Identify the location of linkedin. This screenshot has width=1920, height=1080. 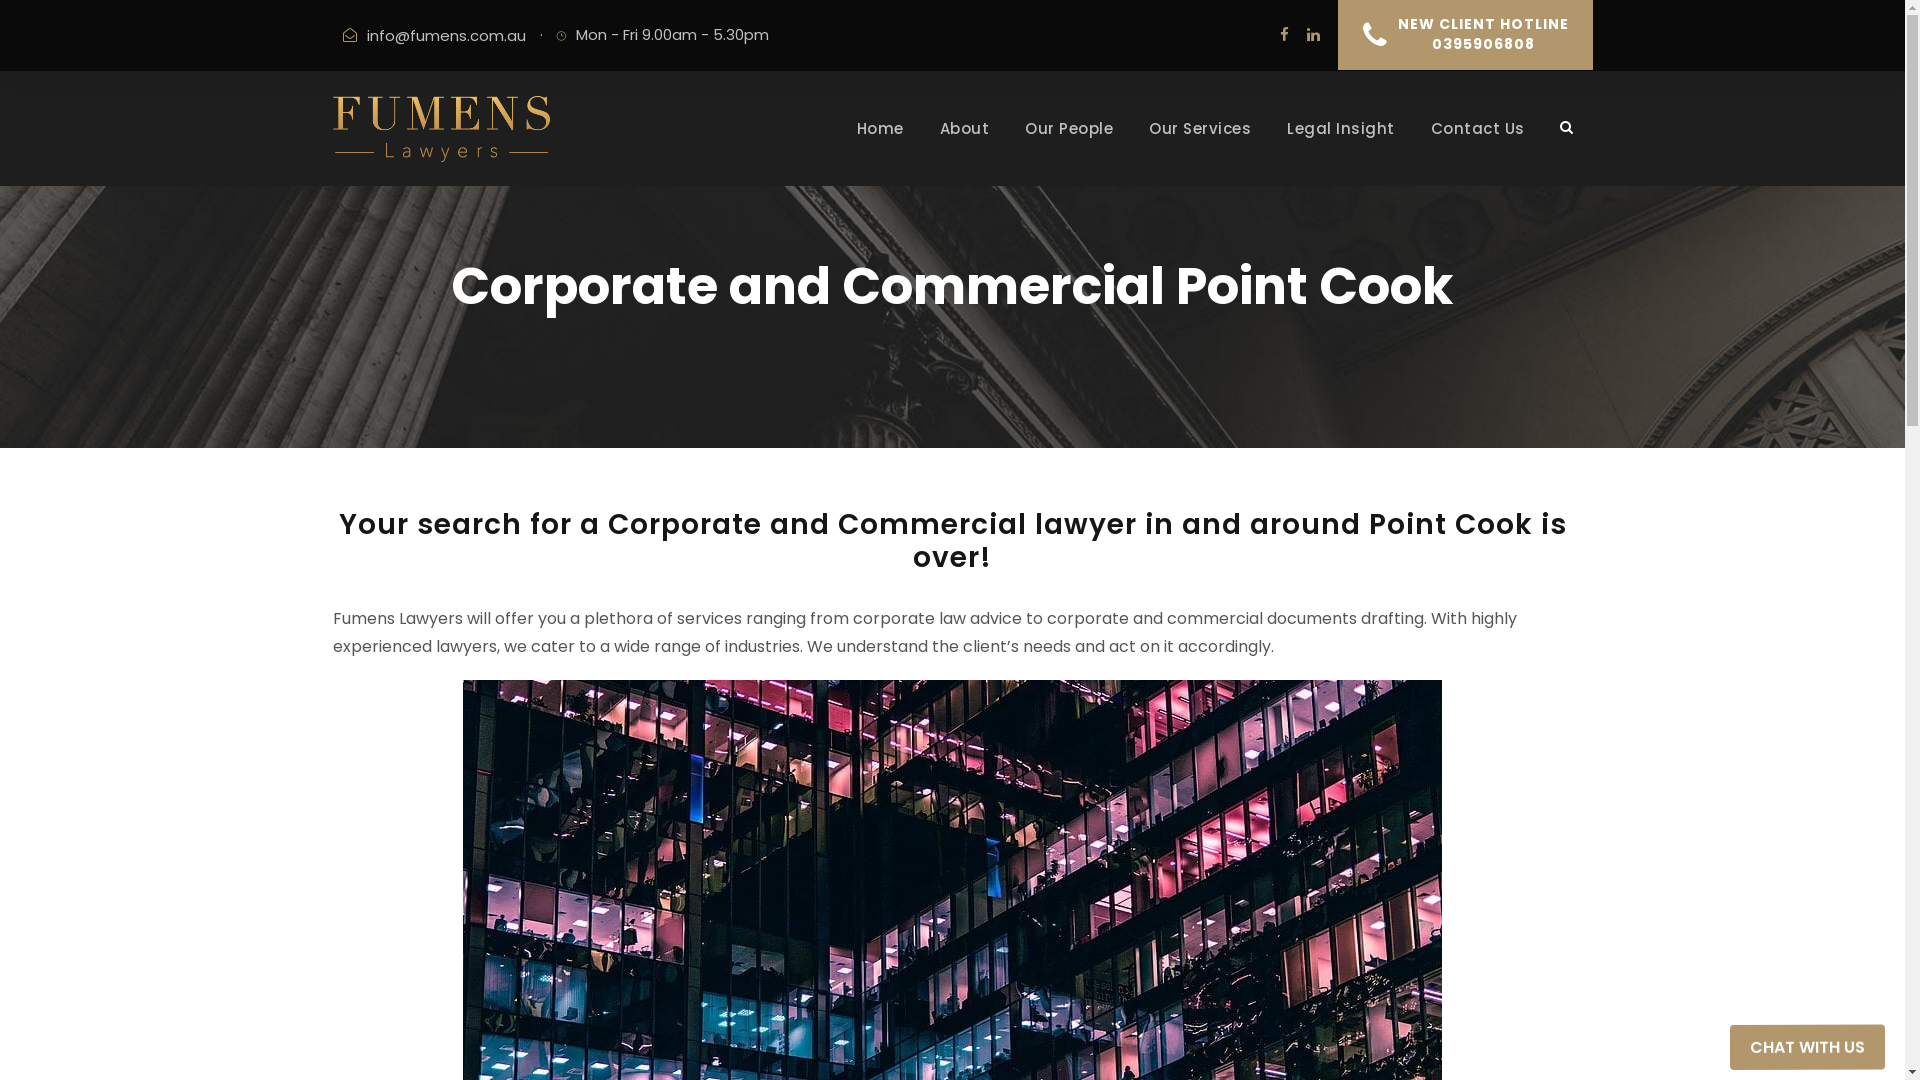
(1312, 34).